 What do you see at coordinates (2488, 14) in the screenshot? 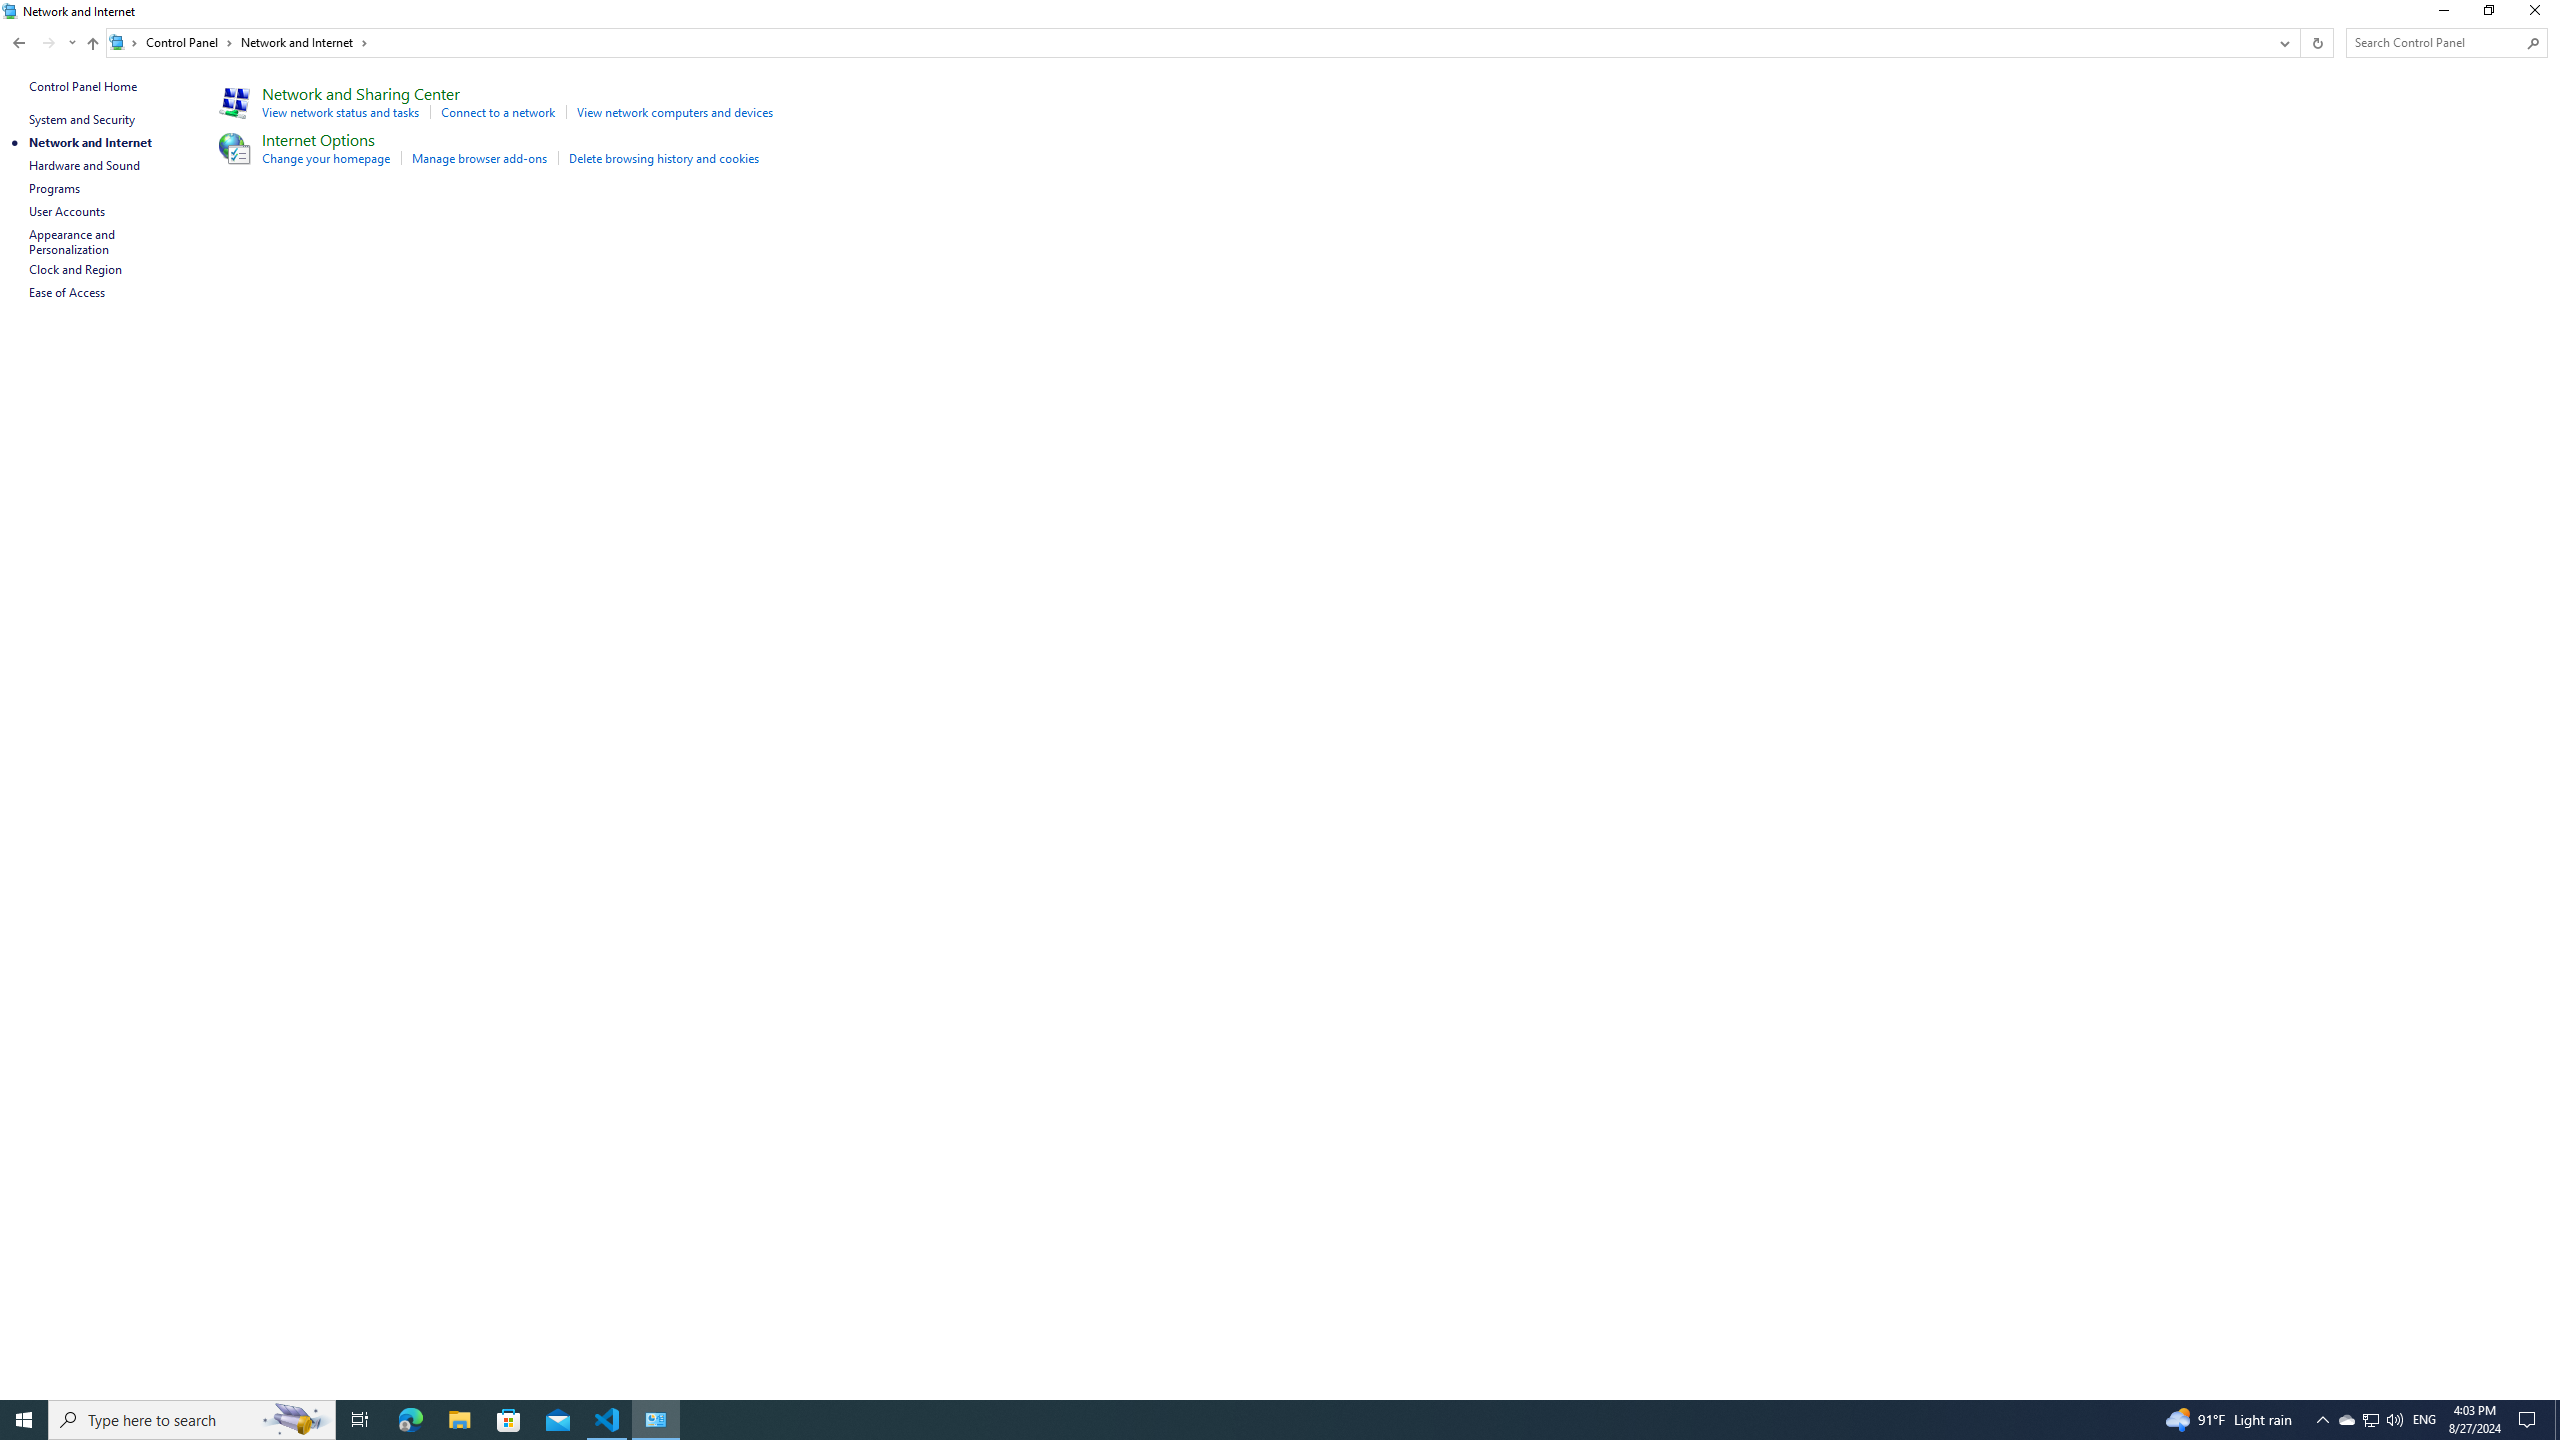
I see `Restore` at bounding box center [2488, 14].